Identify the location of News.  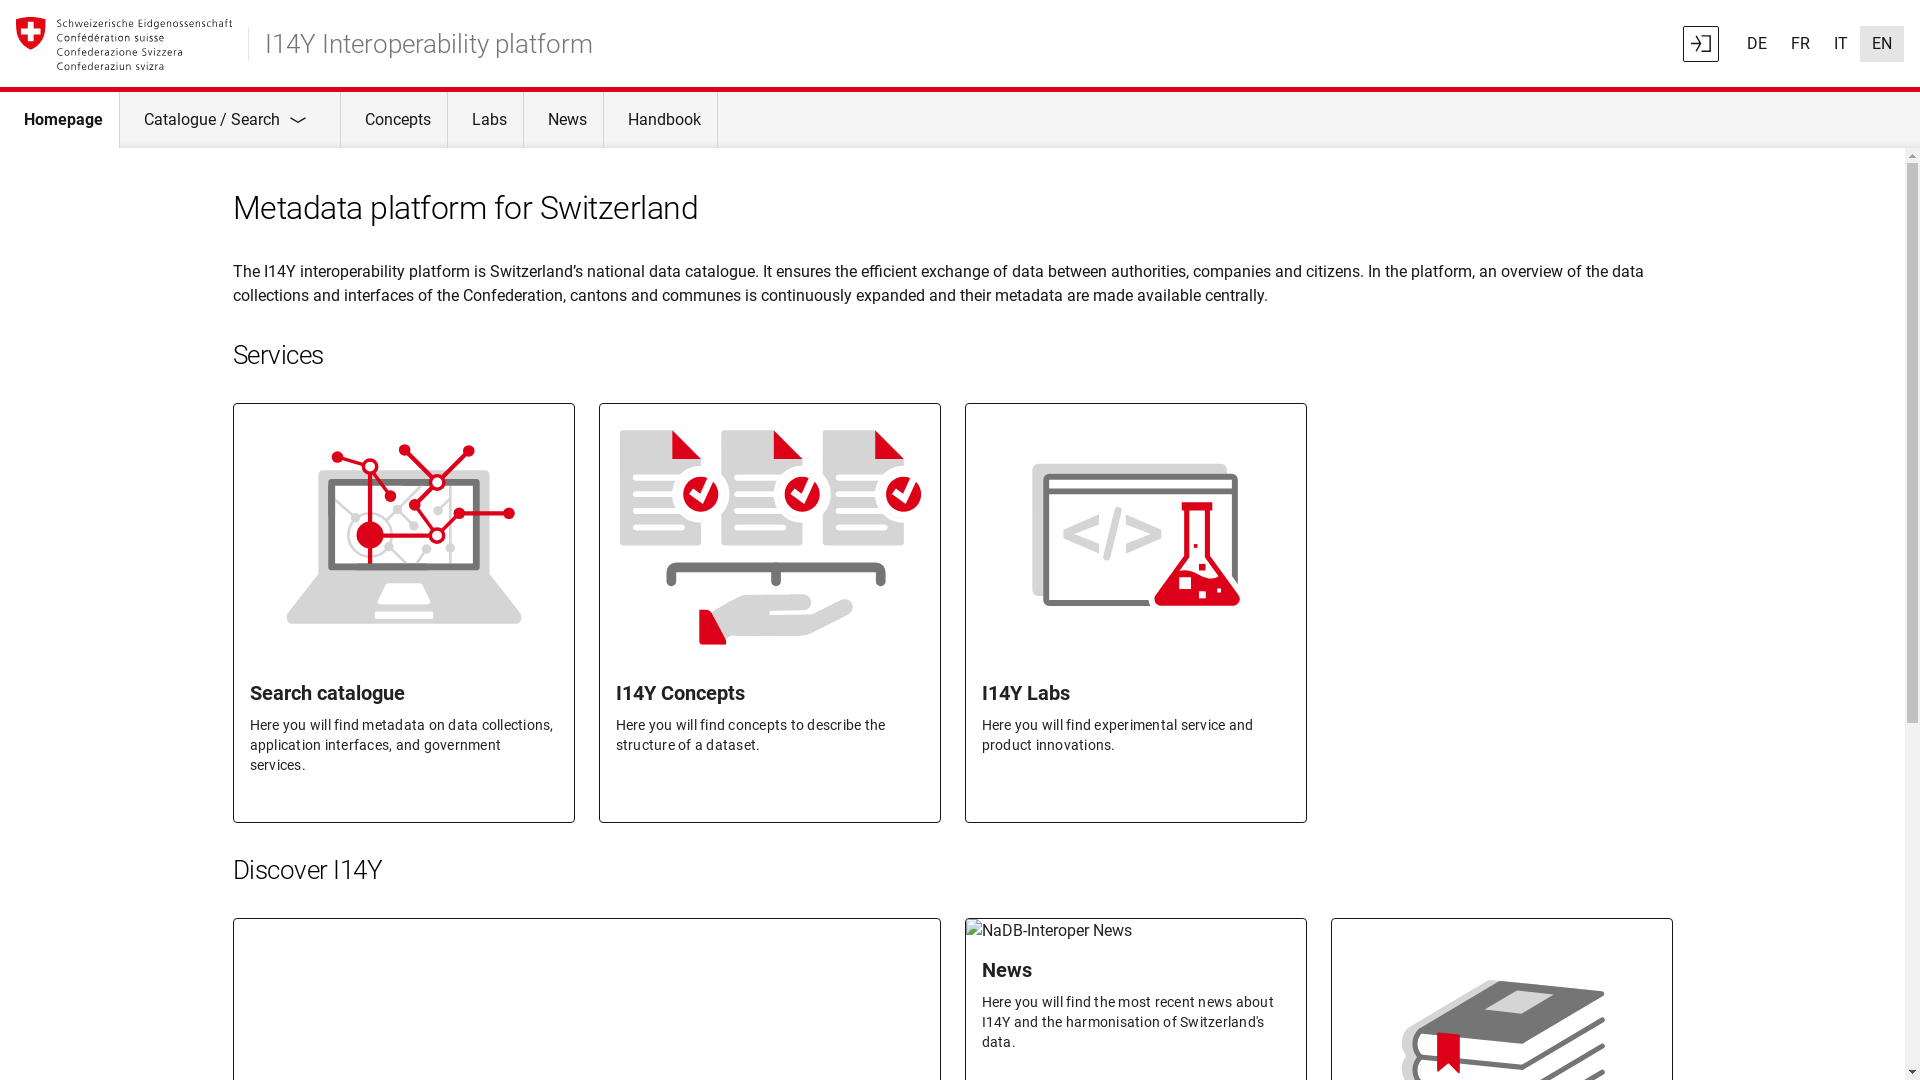
(564, 120).